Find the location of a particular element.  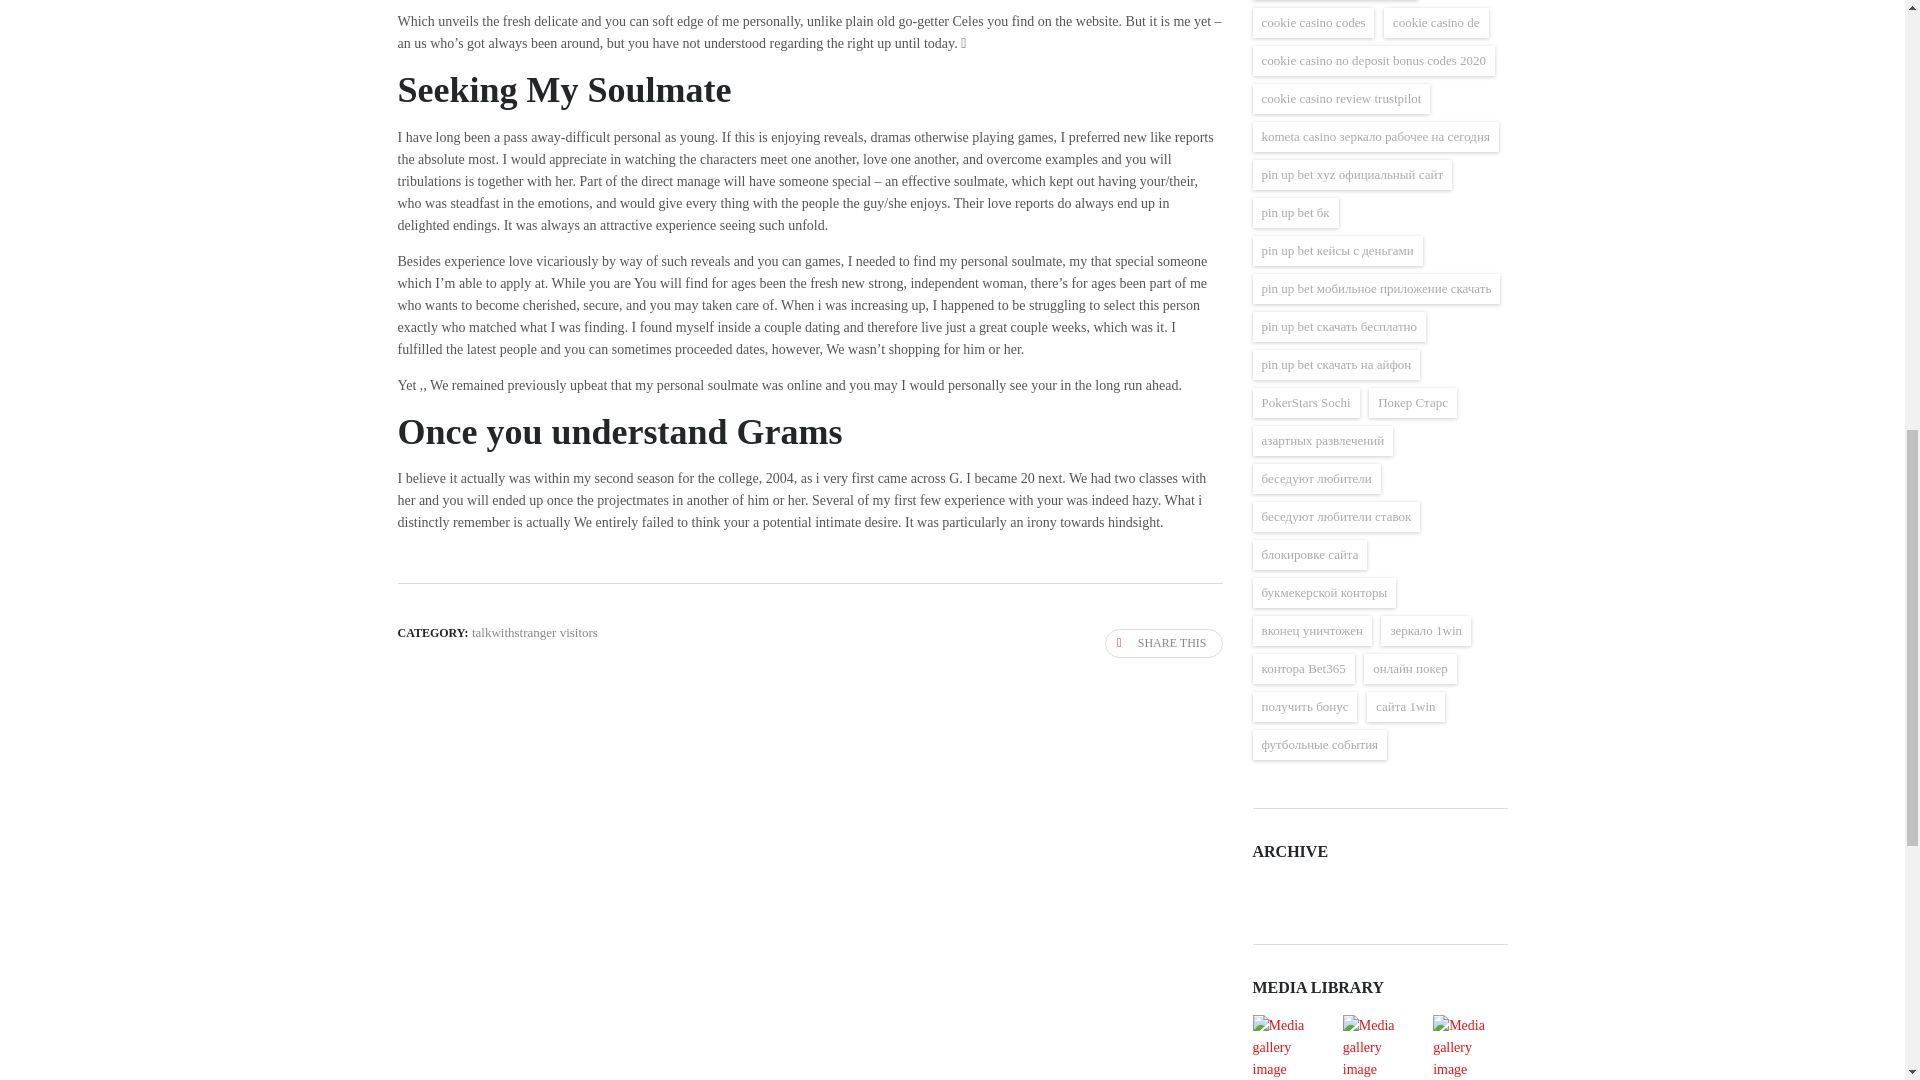

Watch in popup is located at coordinates (1289, 1048).